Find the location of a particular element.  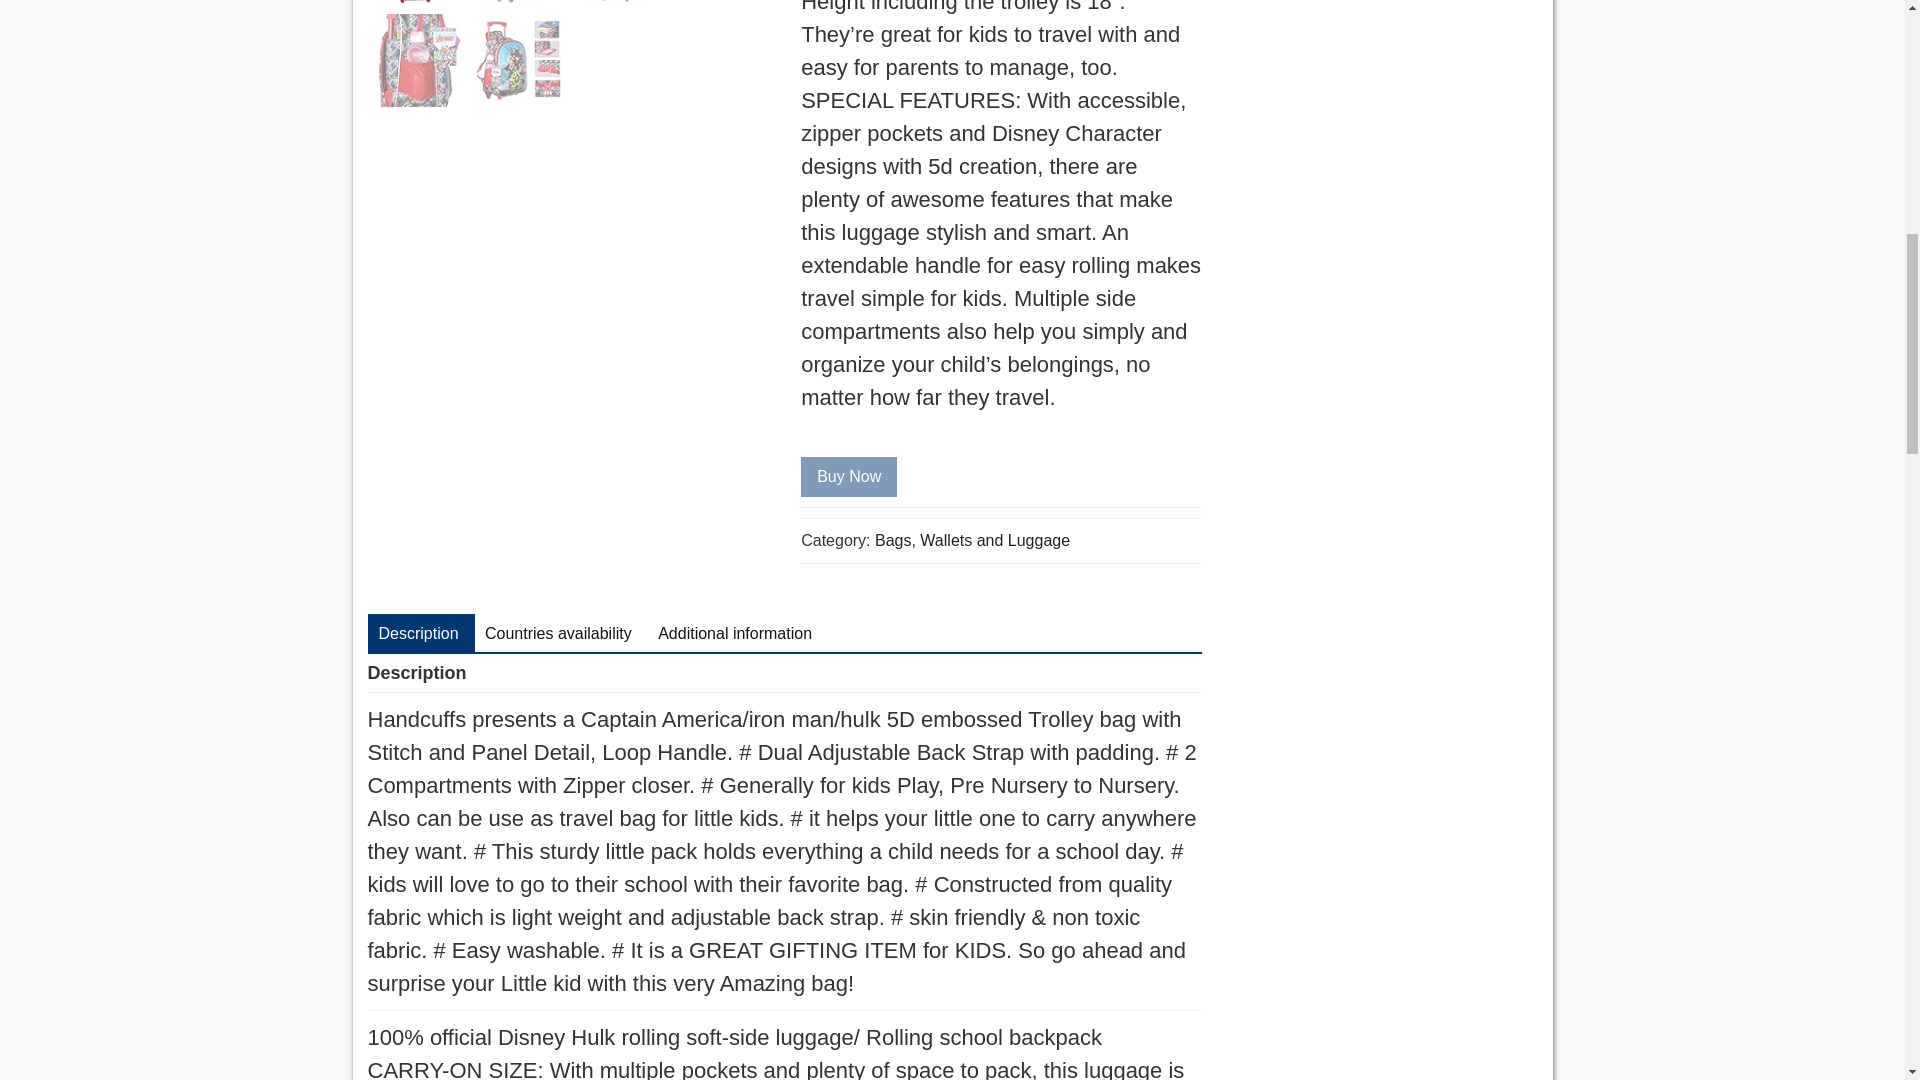

Bags, Wallets and Luggage is located at coordinates (972, 540).